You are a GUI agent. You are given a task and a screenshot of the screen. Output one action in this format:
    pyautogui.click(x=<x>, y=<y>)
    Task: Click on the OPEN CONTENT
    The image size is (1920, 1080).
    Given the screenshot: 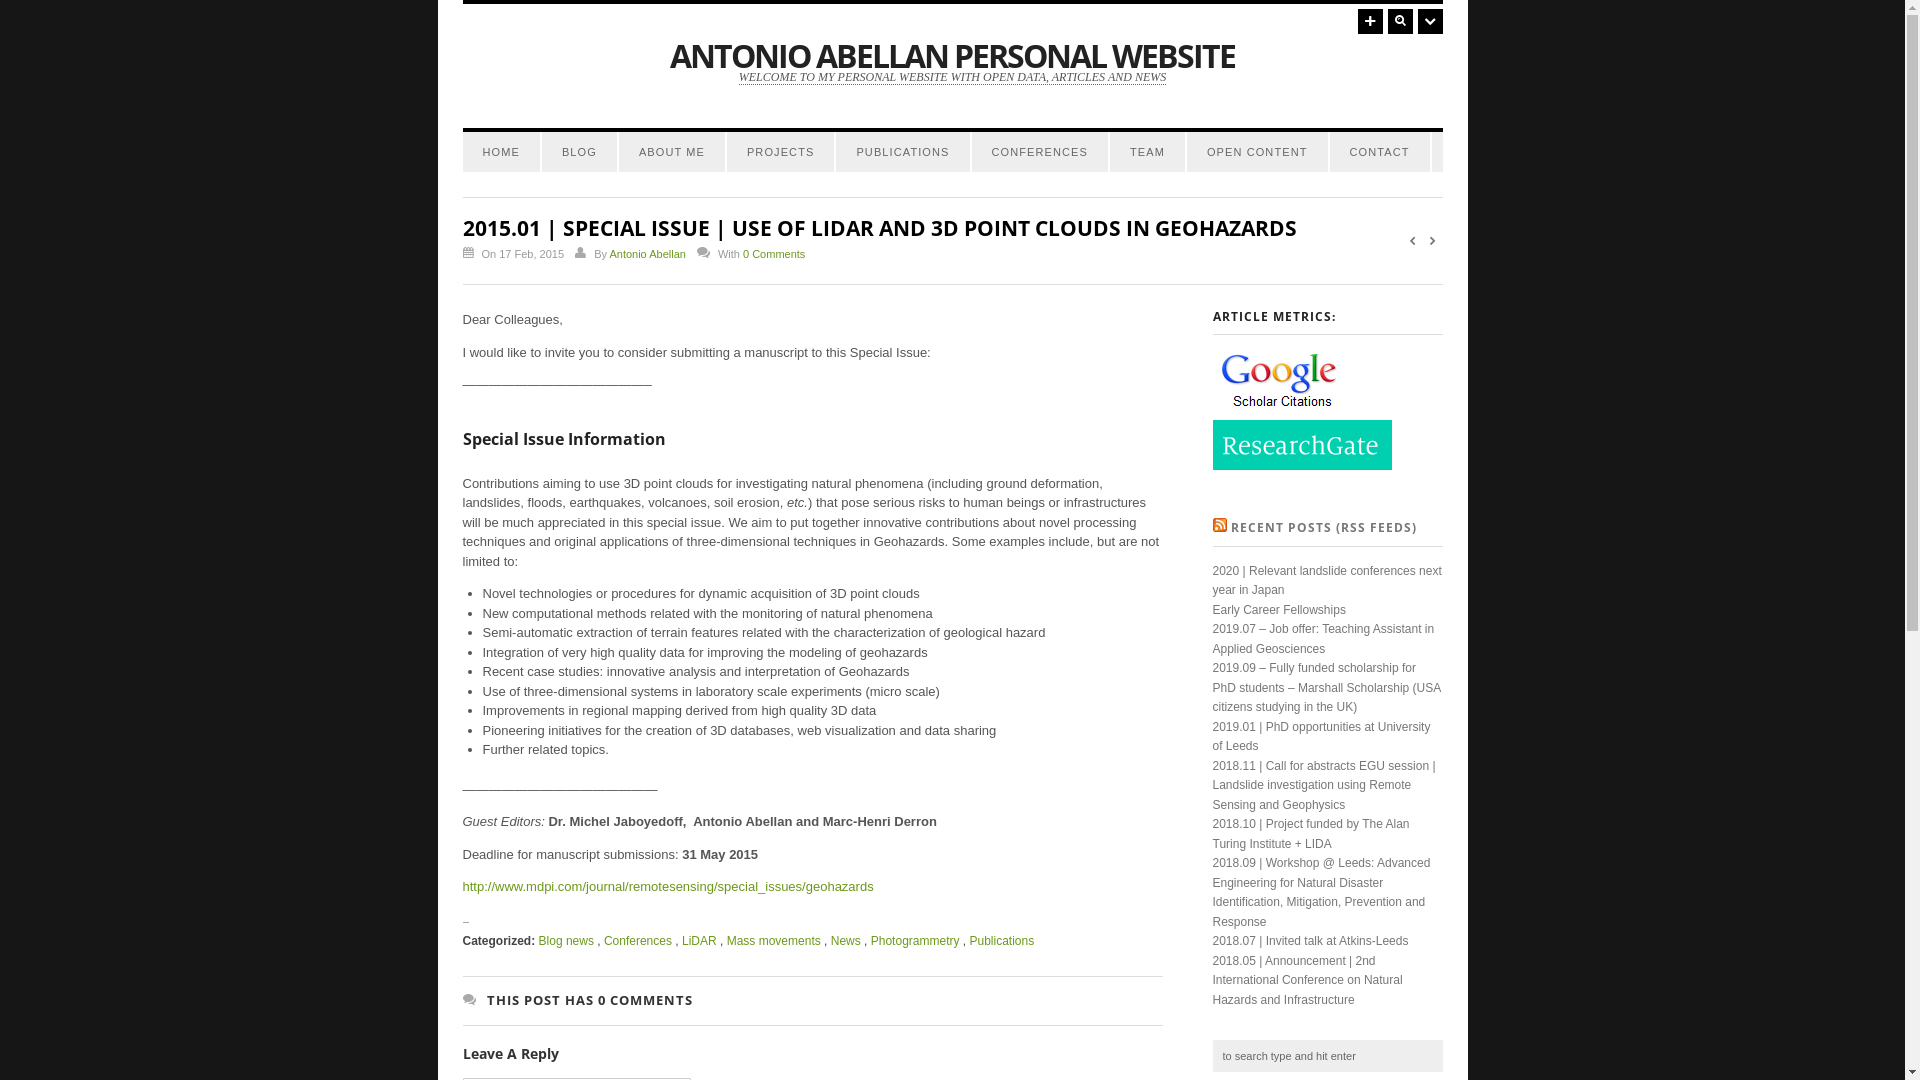 What is the action you would take?
    pyautogui.click(x=1258, y=152)
    